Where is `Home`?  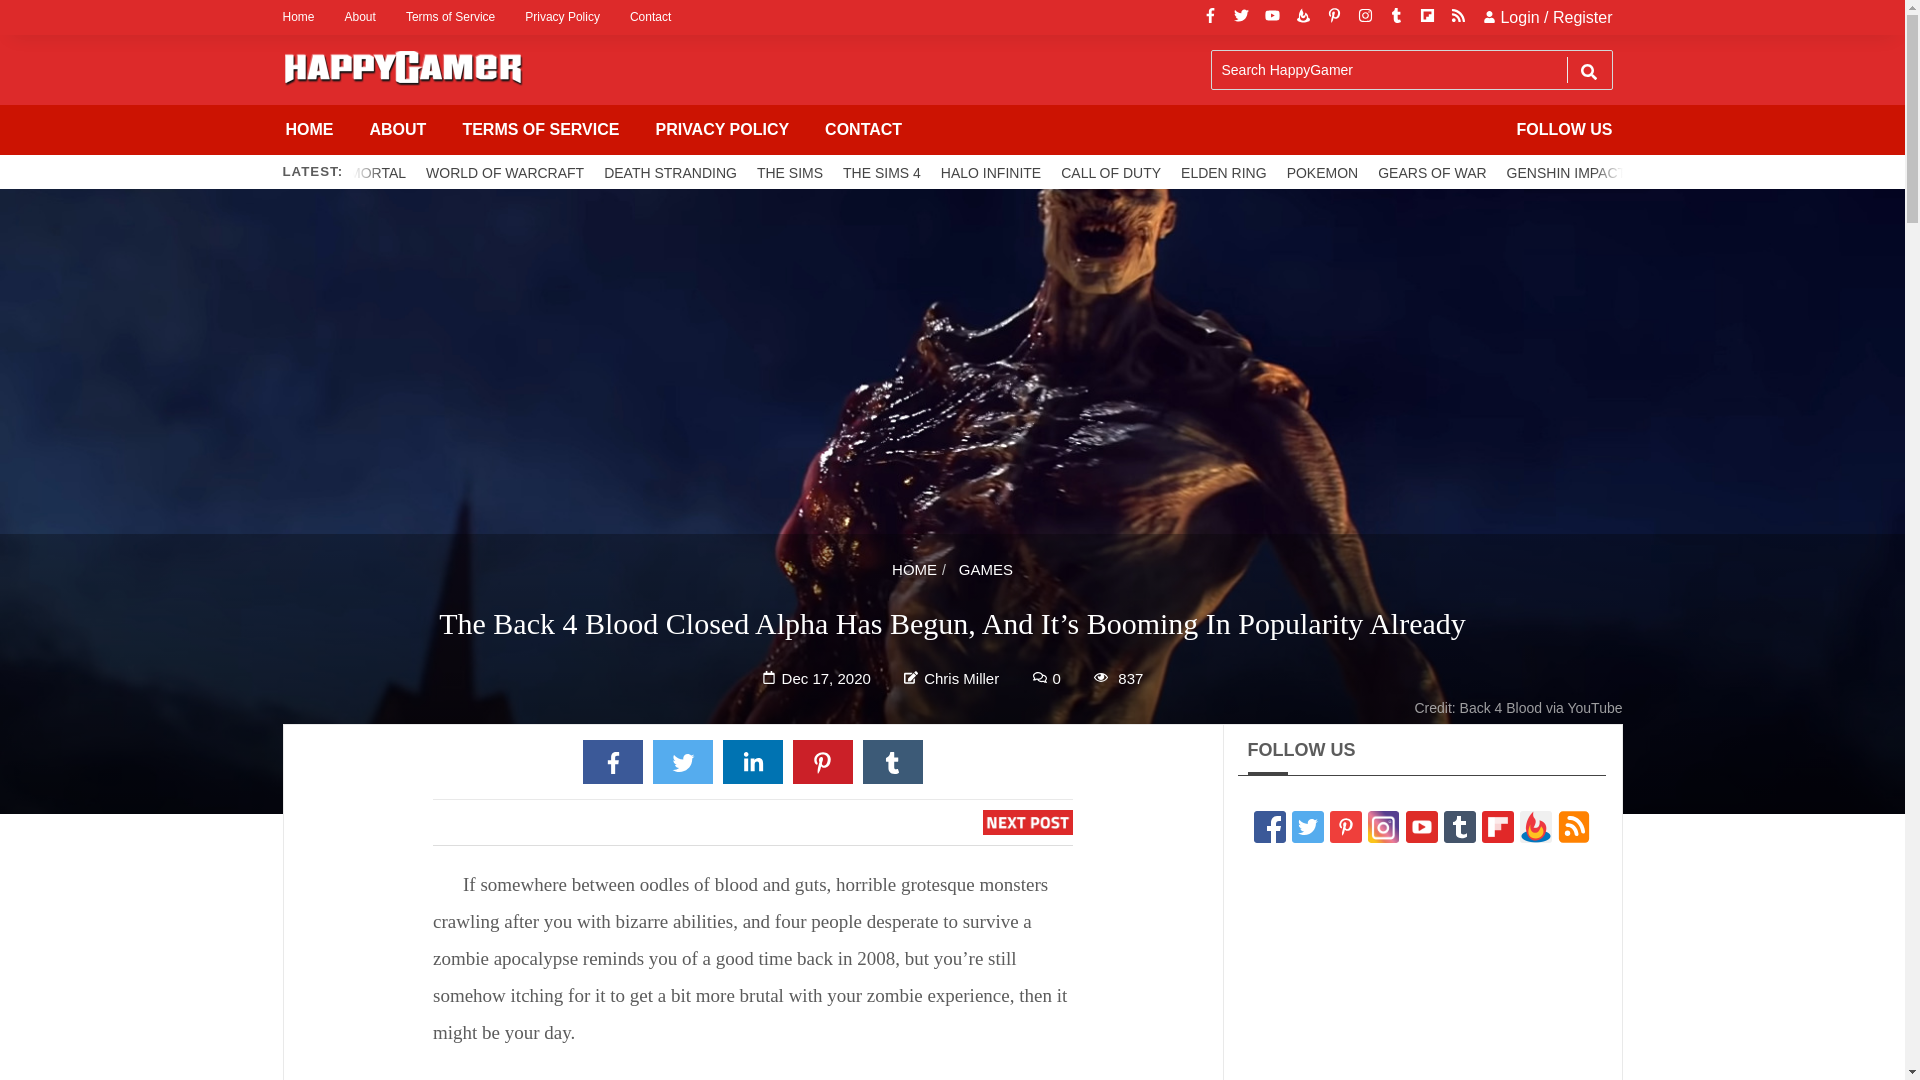 Home is located at coordinates (305, 17).